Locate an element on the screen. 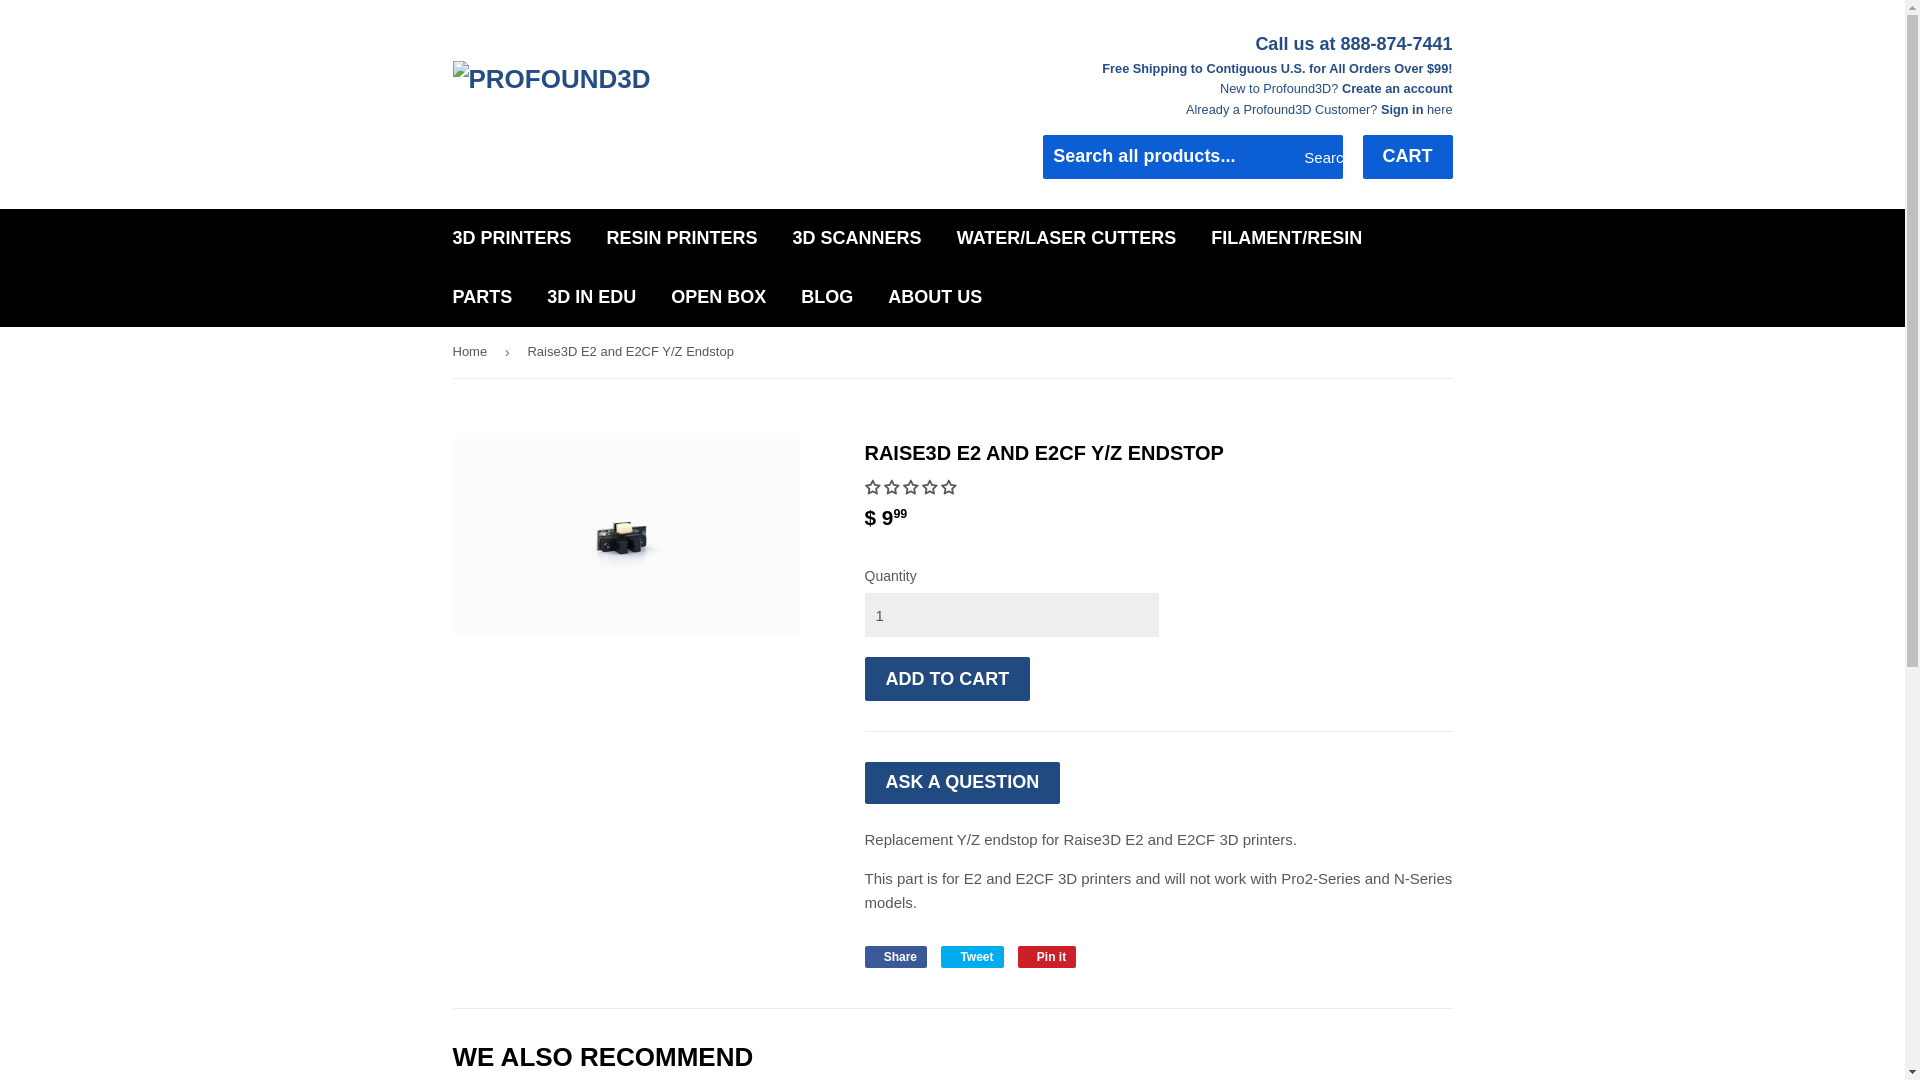 The height and width of the screenshot is (1080, 1920). Tweet on Twitter is located at coordinates (971, 956).